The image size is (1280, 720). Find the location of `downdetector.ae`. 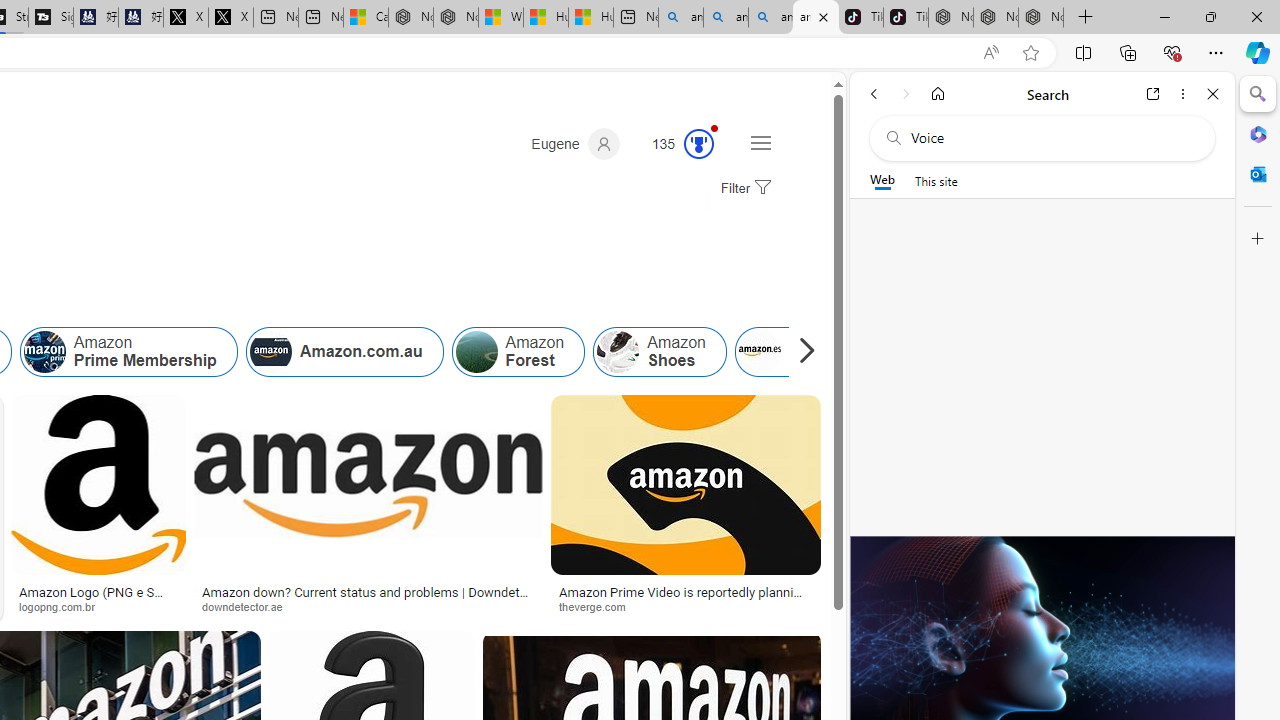

downdetector.ae is located at coordinates (368, 606).